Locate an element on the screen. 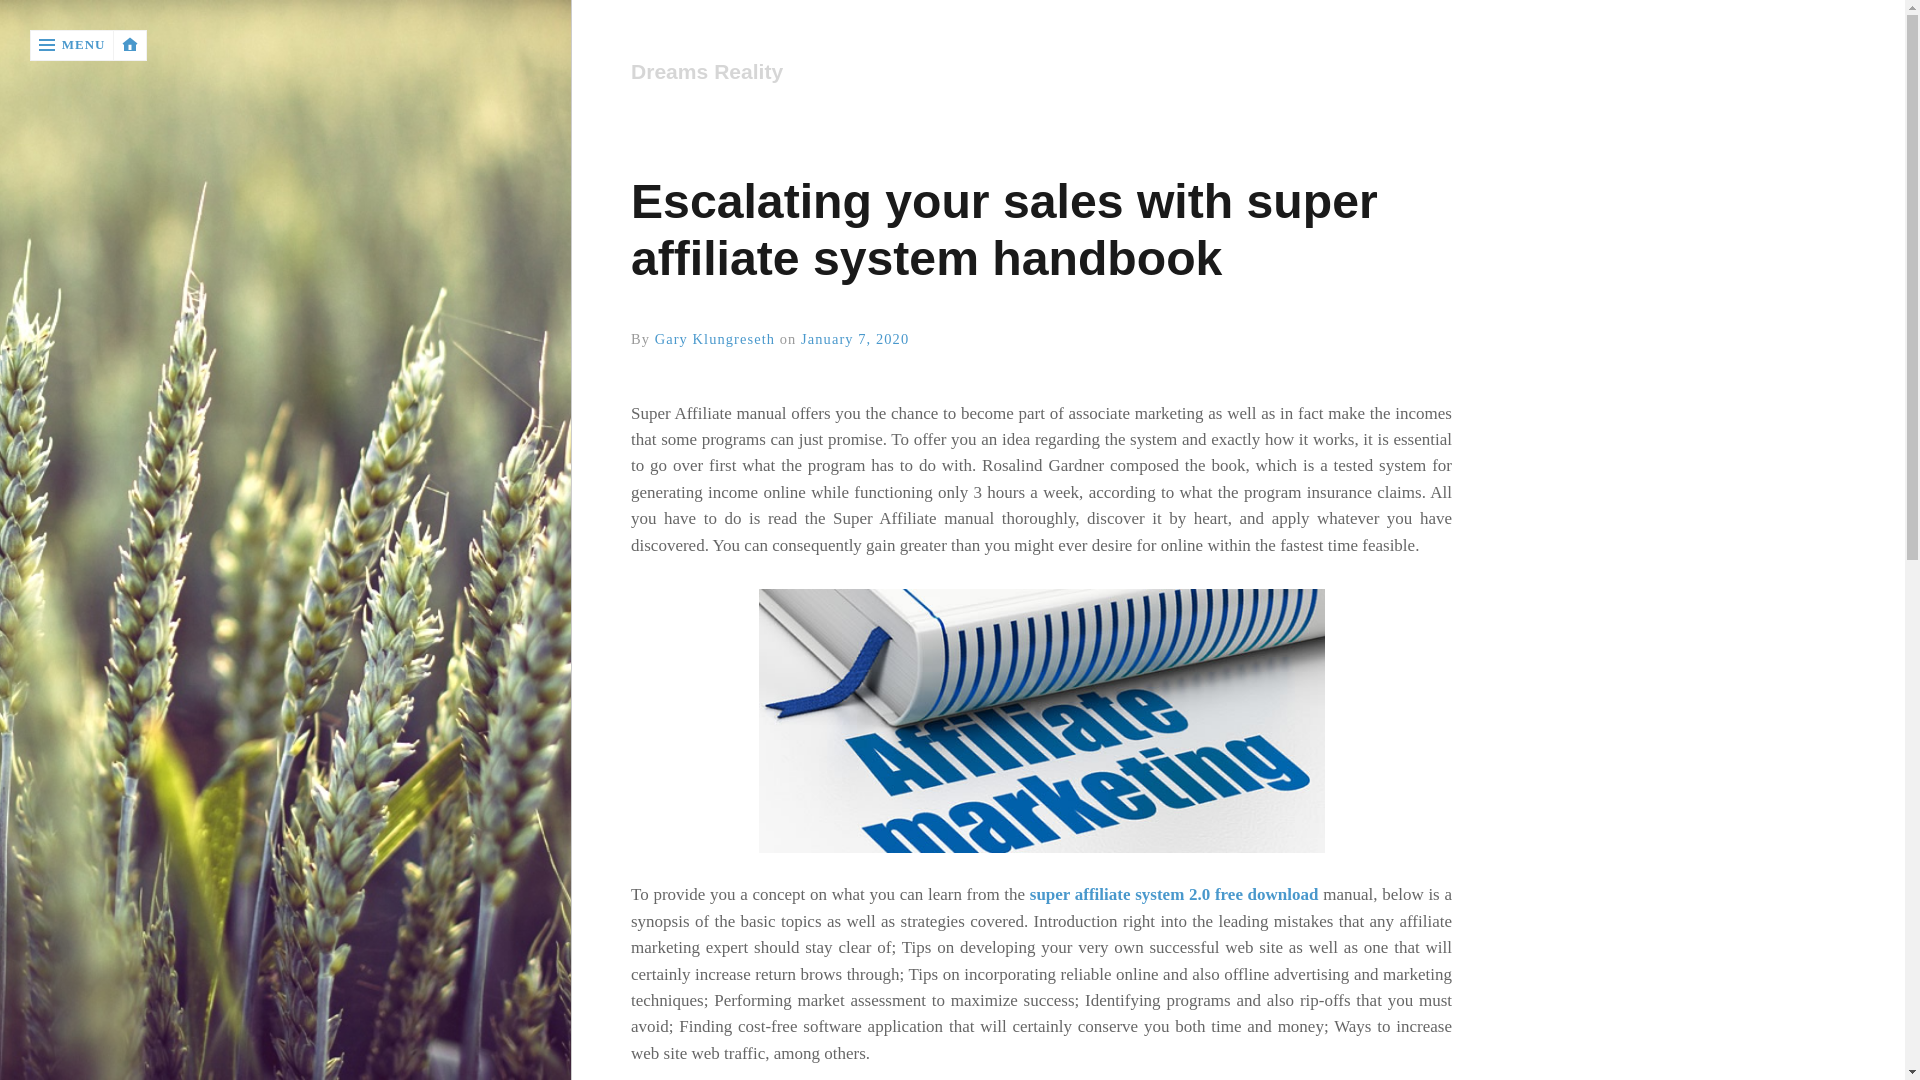  MENU is located at coordinates (72, 45).